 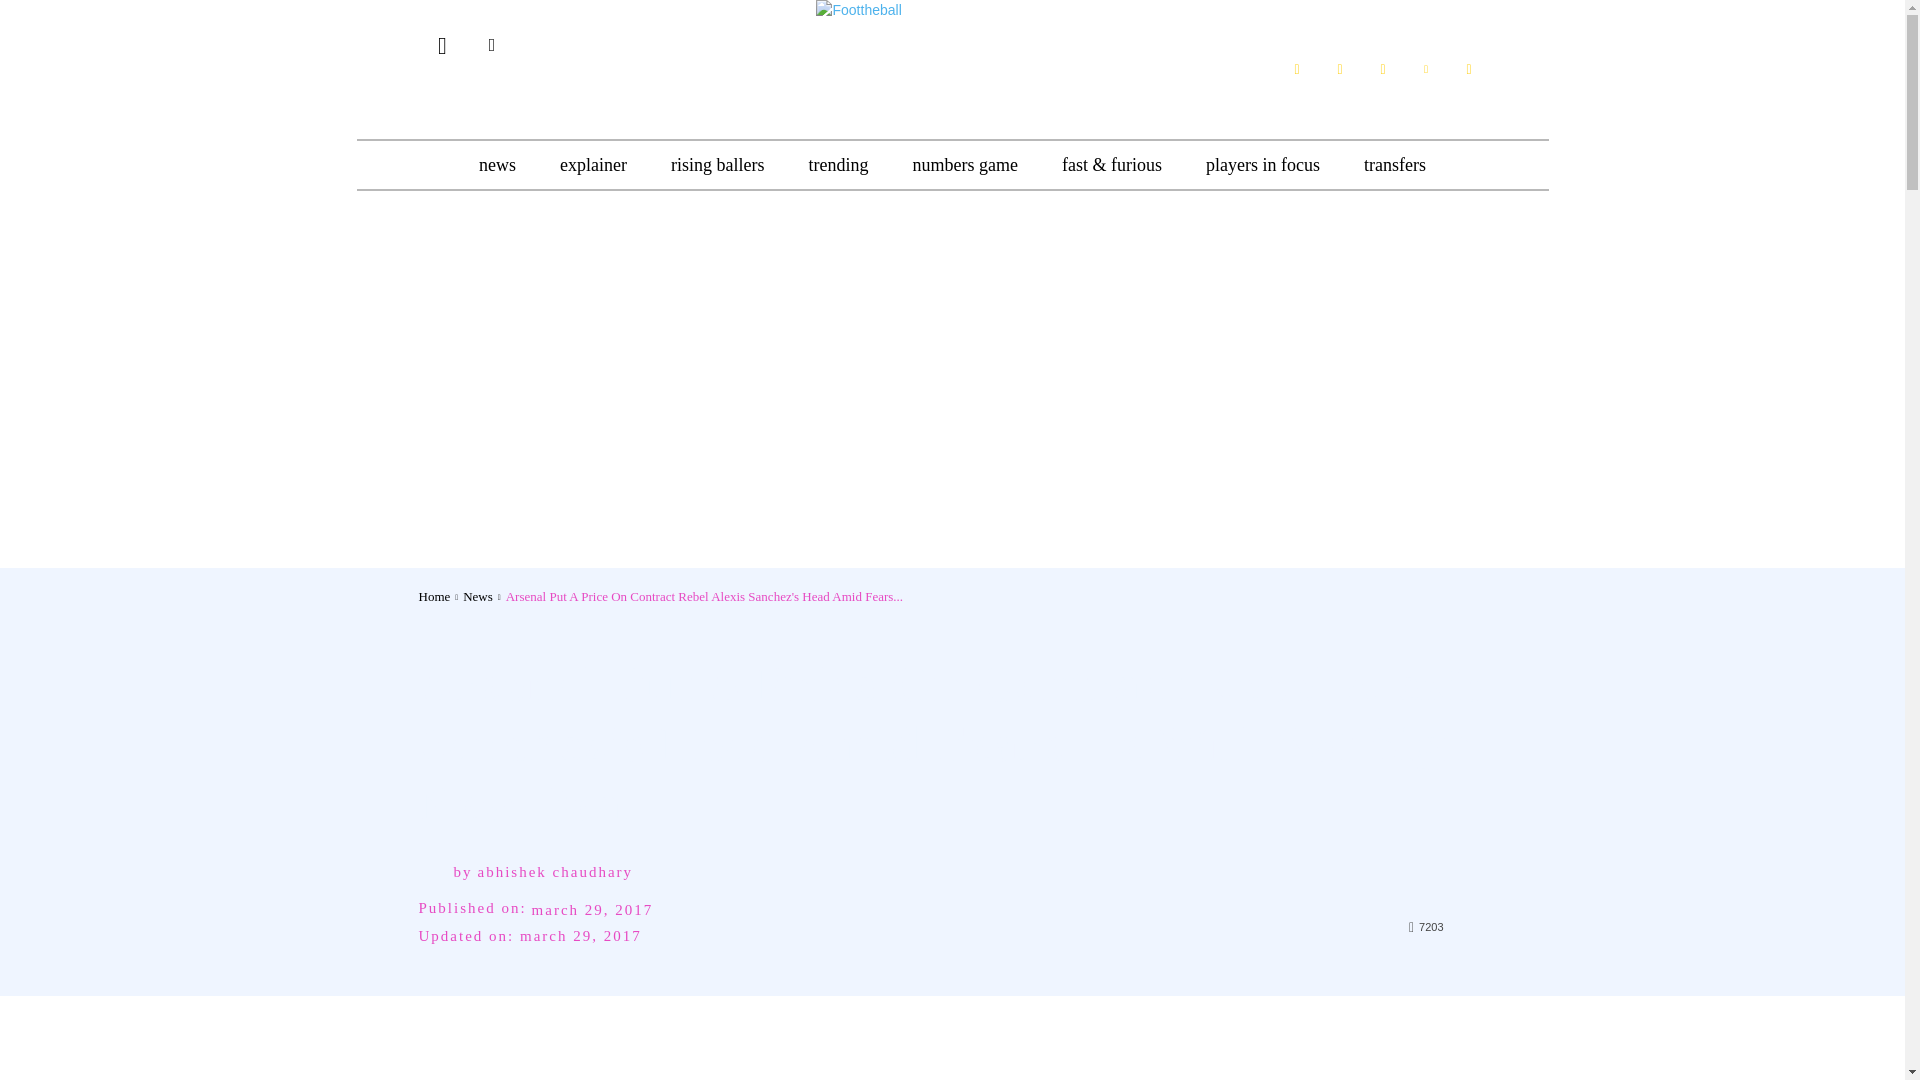 What do you see at coordinates (1340, 69) in the screenshot?
I see `Flipboard` at bounding box center [1340, 69].